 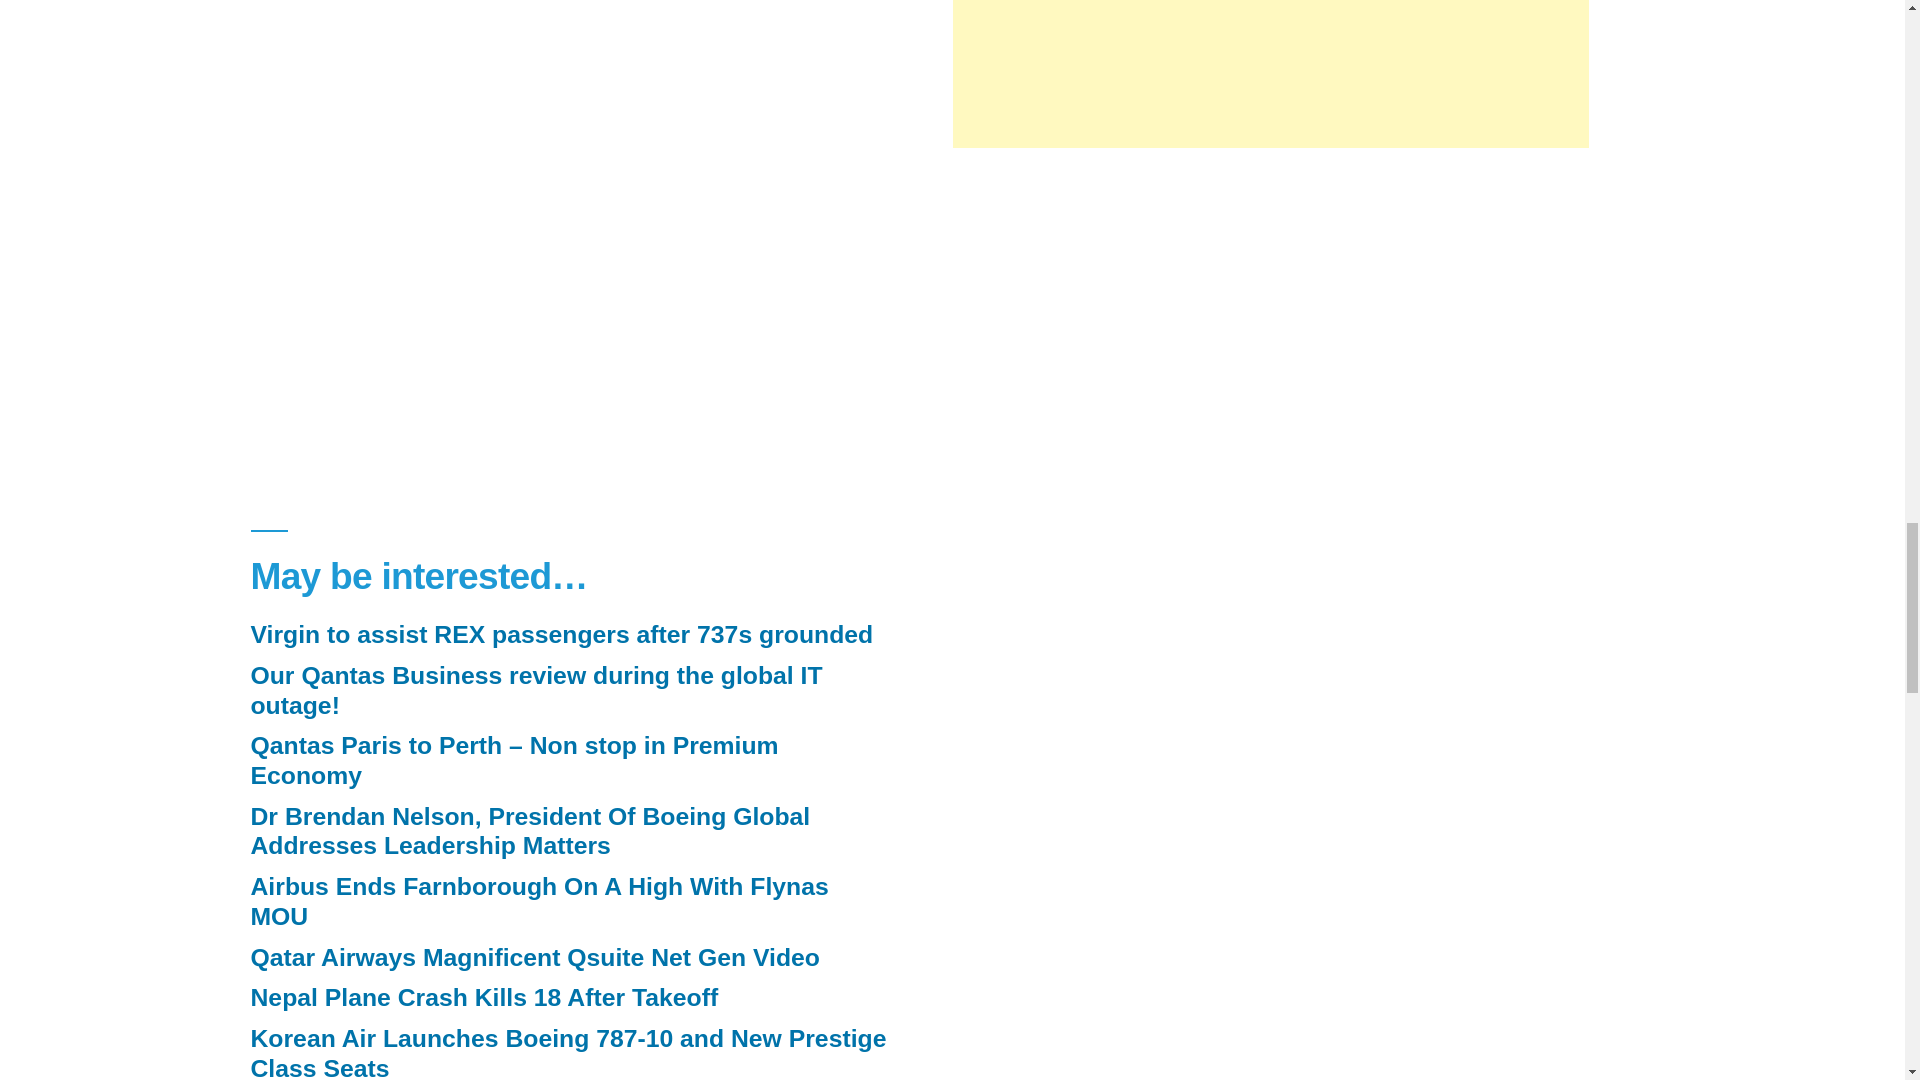 What do you see at coordinates (534, 956) in the screenshot?
I see `Qatar Airways Magnificent Qsuite Net Gen Video` at bounding box center [534, 956].